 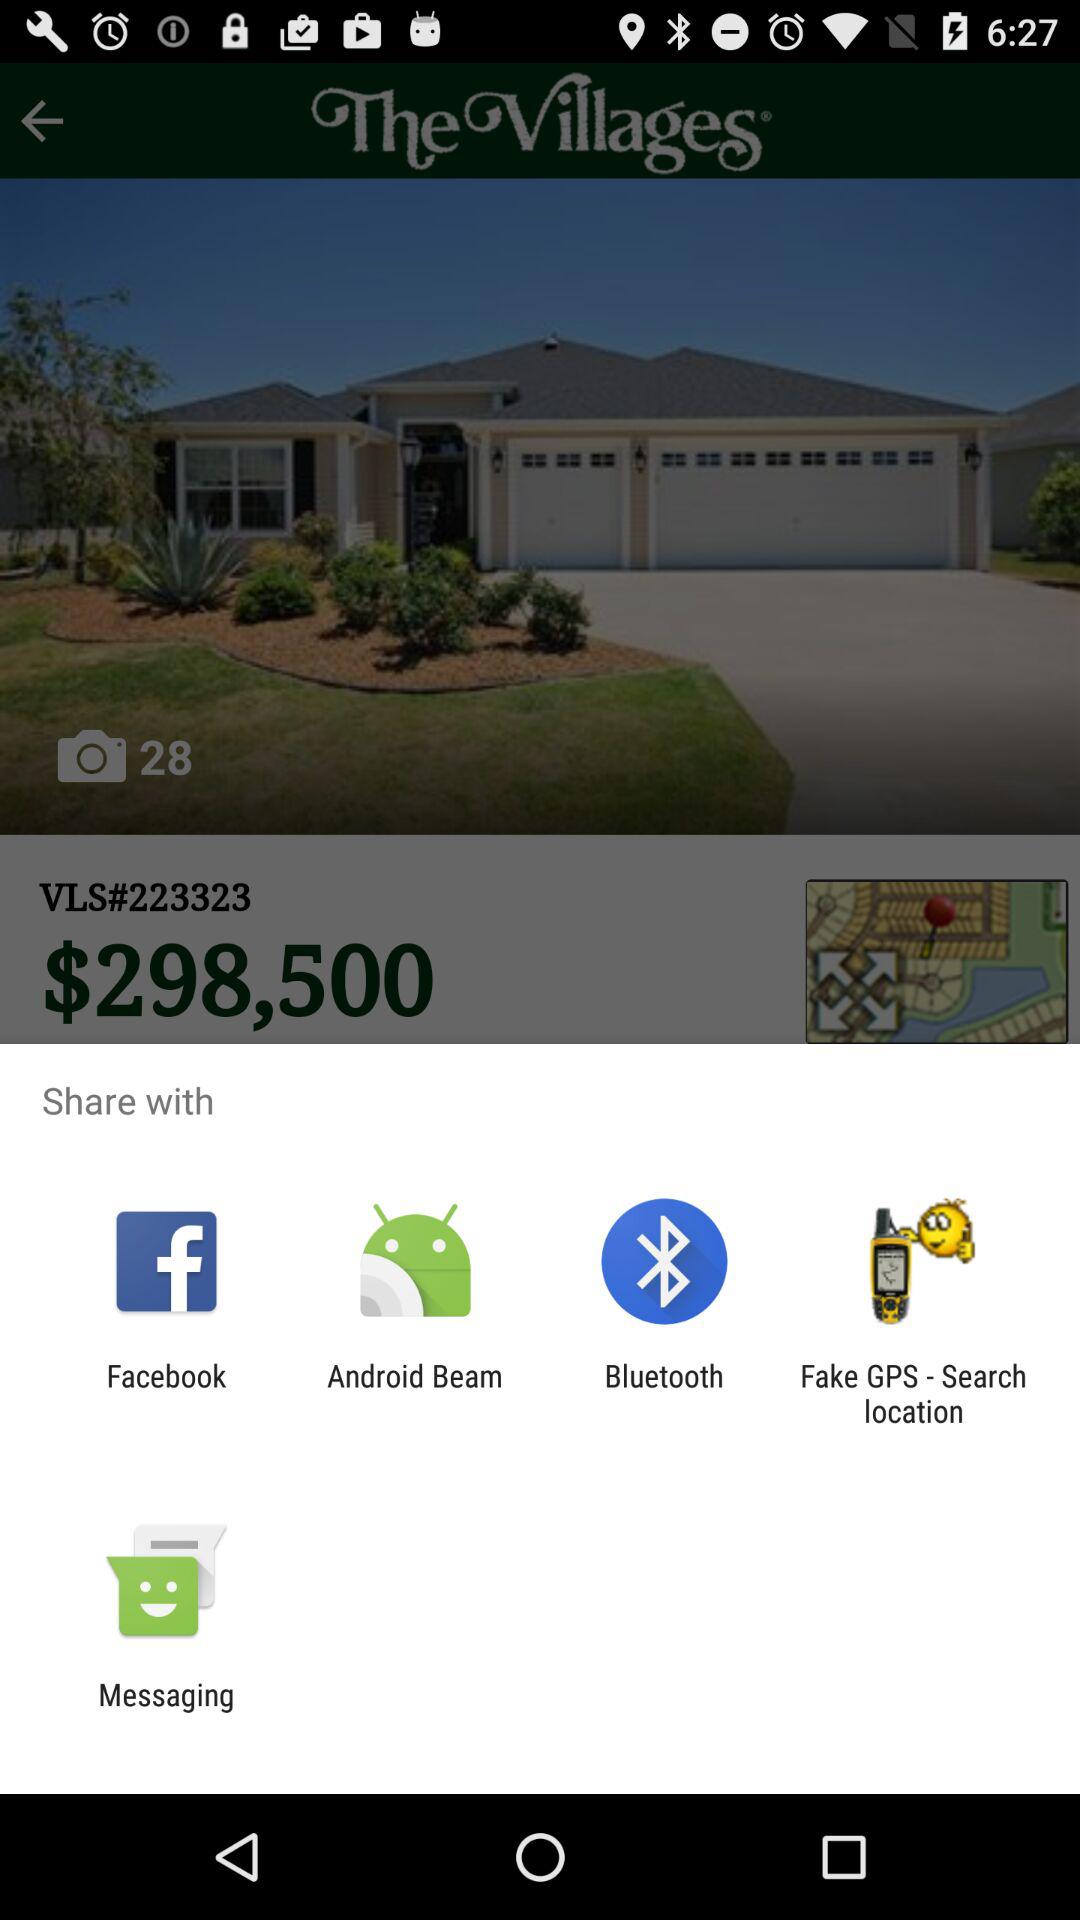 I want to click on press app to the right of android beam icon, so click(x=664, y=1393).